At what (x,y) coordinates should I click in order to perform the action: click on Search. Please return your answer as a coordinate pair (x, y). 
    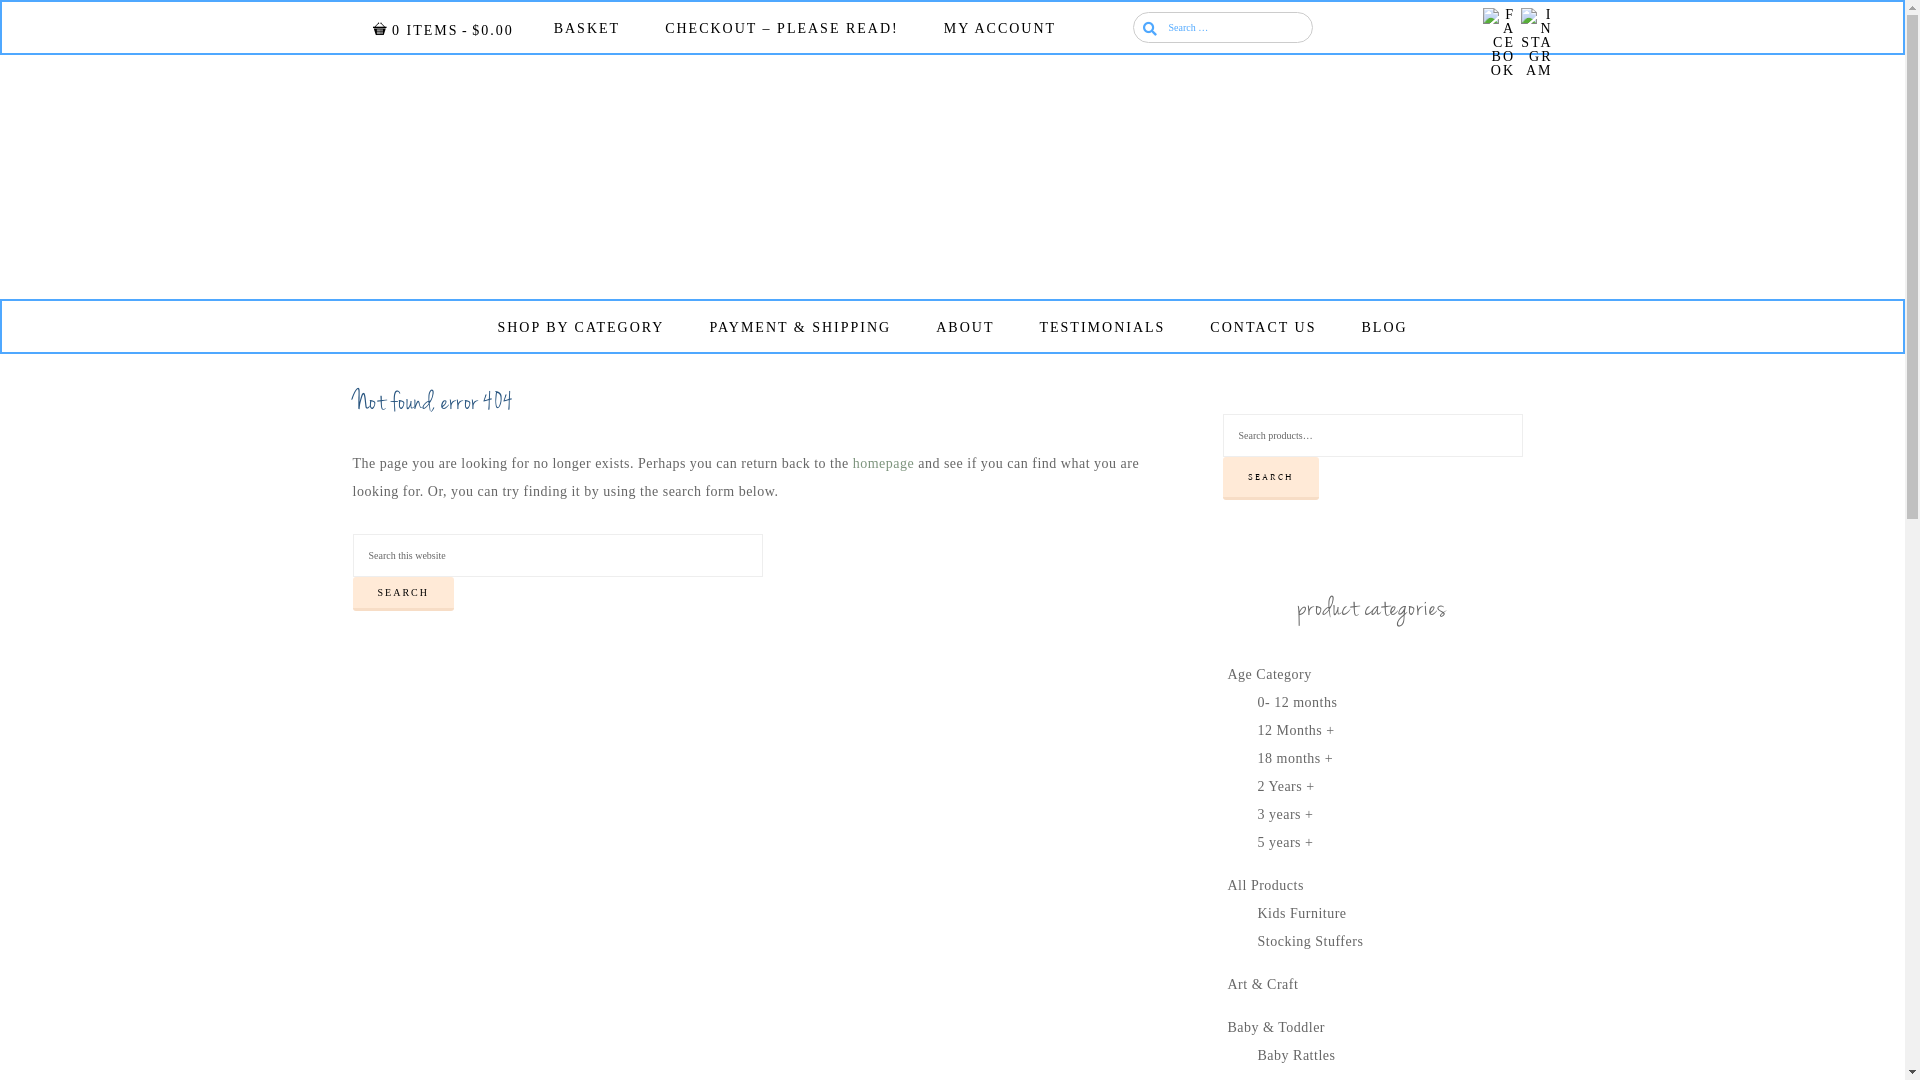
    Looking at the image, I should click on (402, 594).